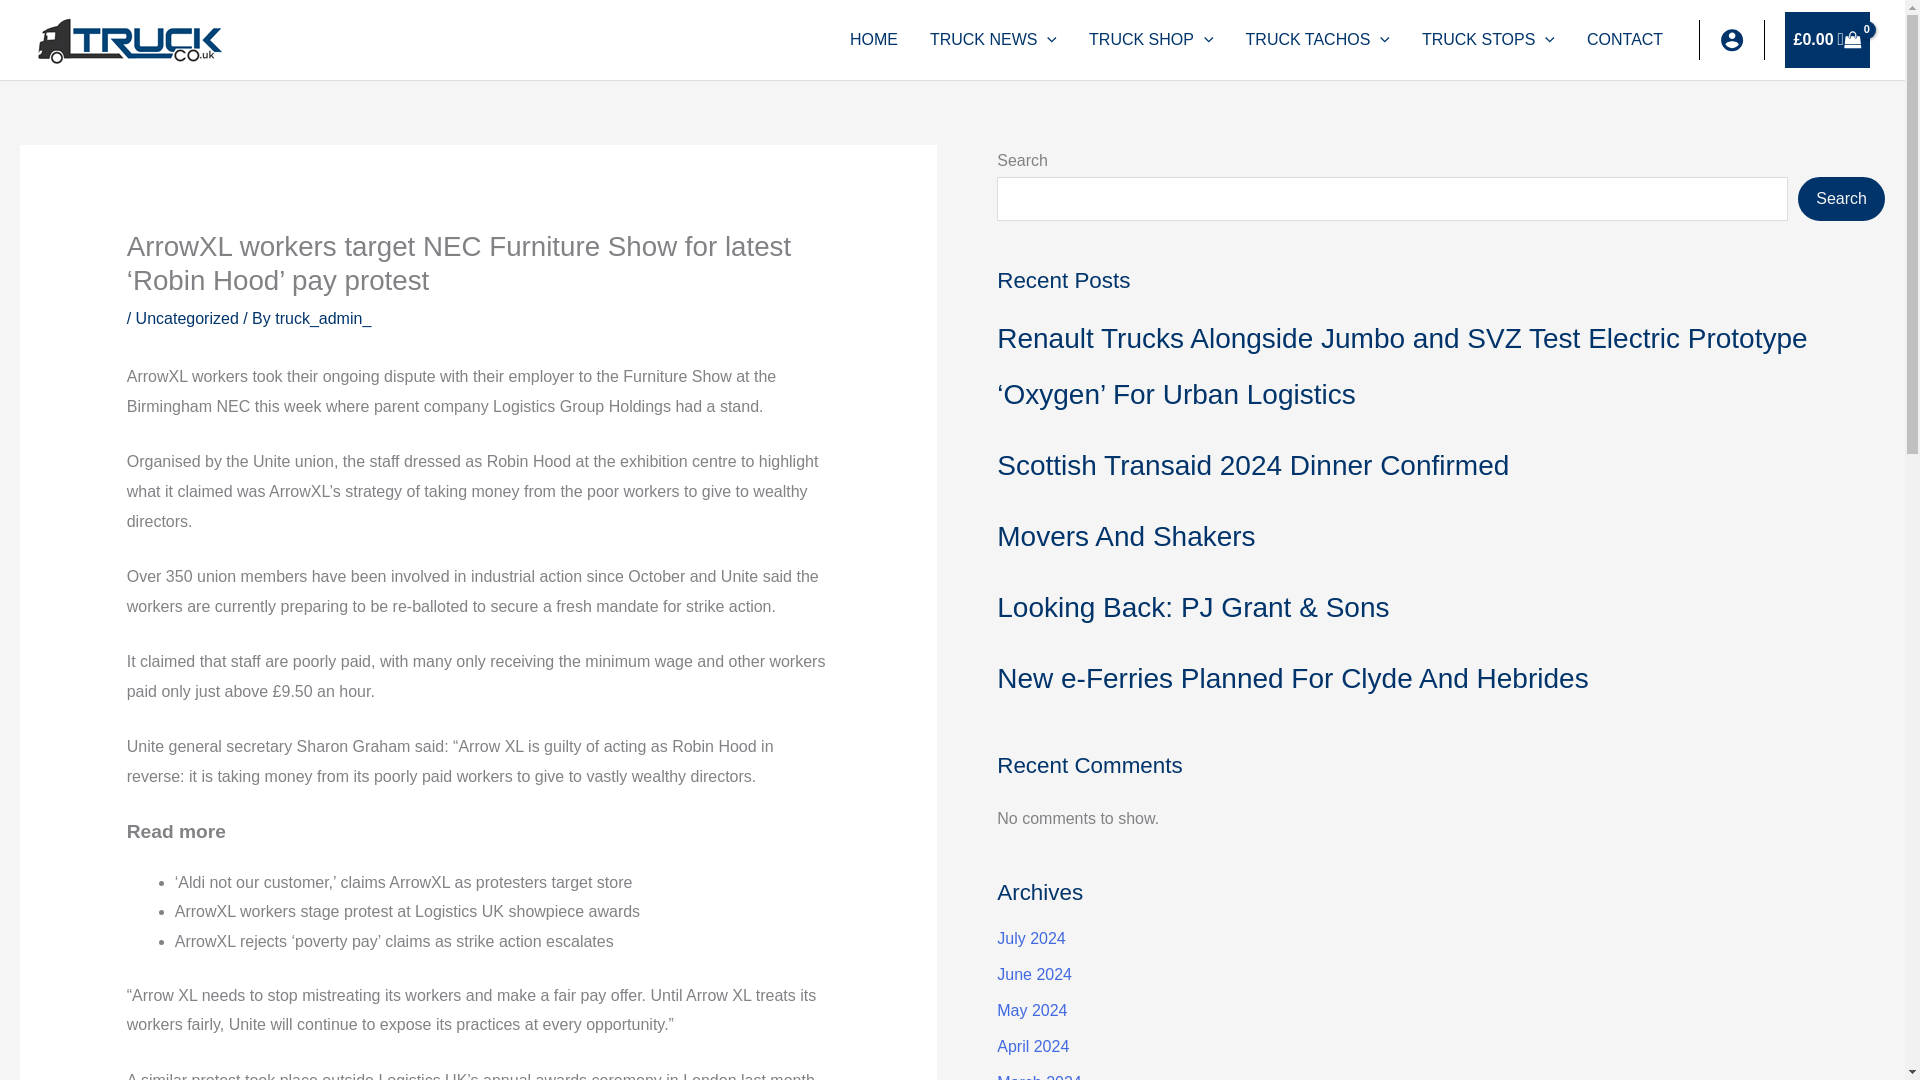 Image resolution: width=1920 pixels, height=1080 pixels. I want to click on CONTACT, so click(1624, 40).